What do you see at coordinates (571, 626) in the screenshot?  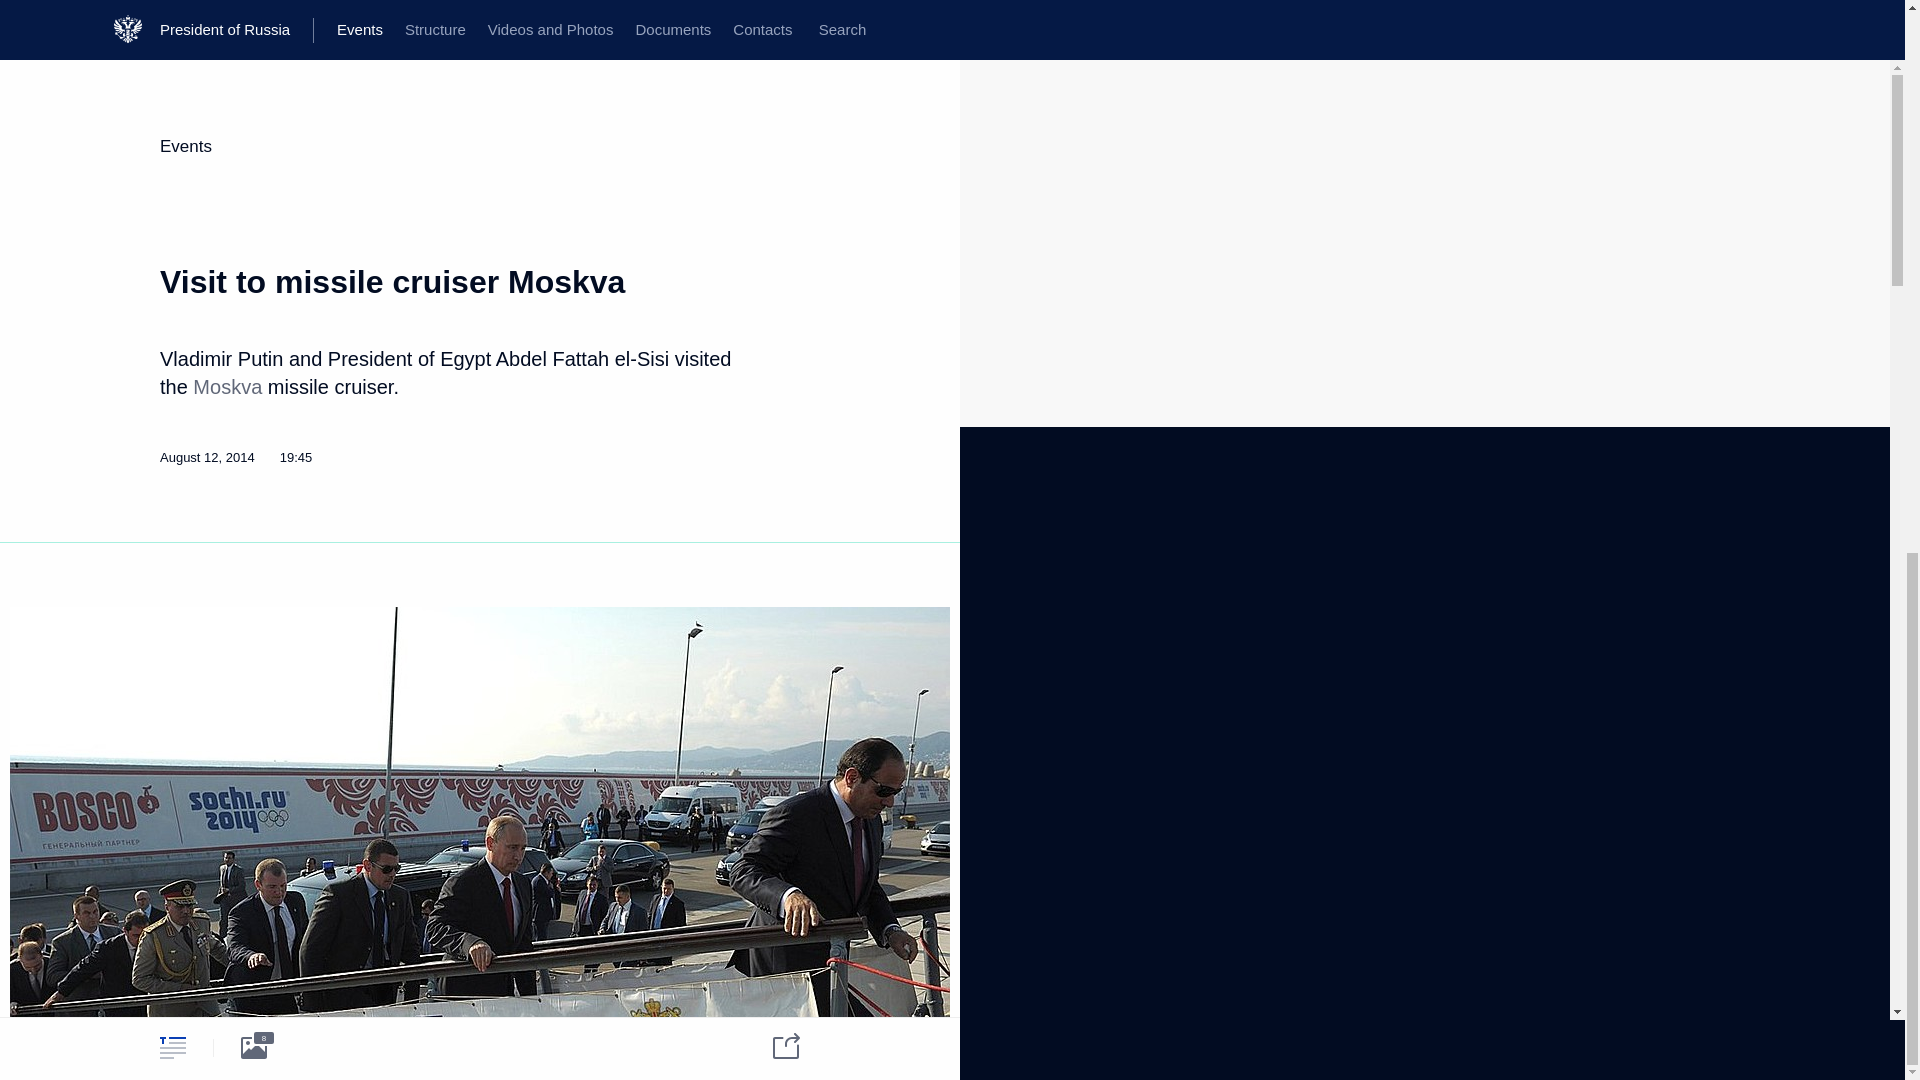 I see `YouTube Channel` at bounding box center [571, 626].